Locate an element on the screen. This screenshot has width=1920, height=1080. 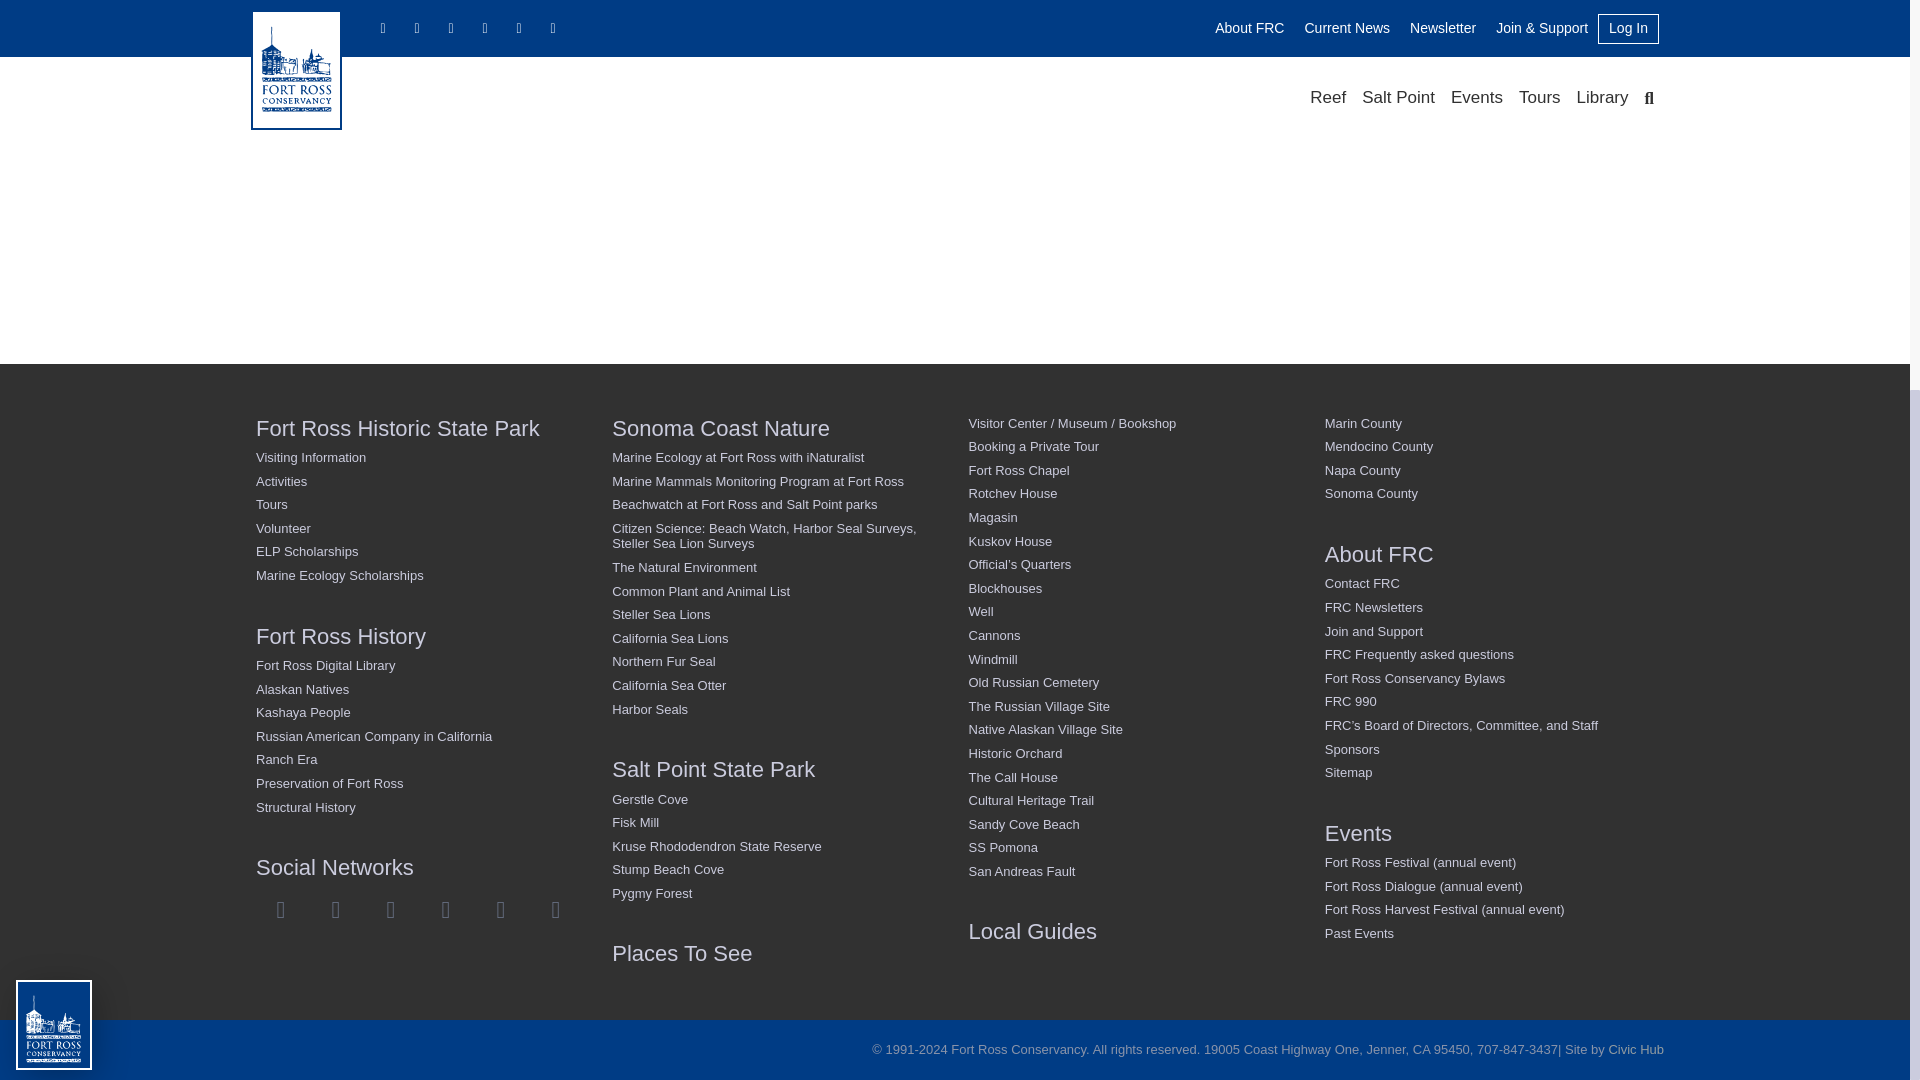
Fort Ross History is located at coordinates (425, 636).